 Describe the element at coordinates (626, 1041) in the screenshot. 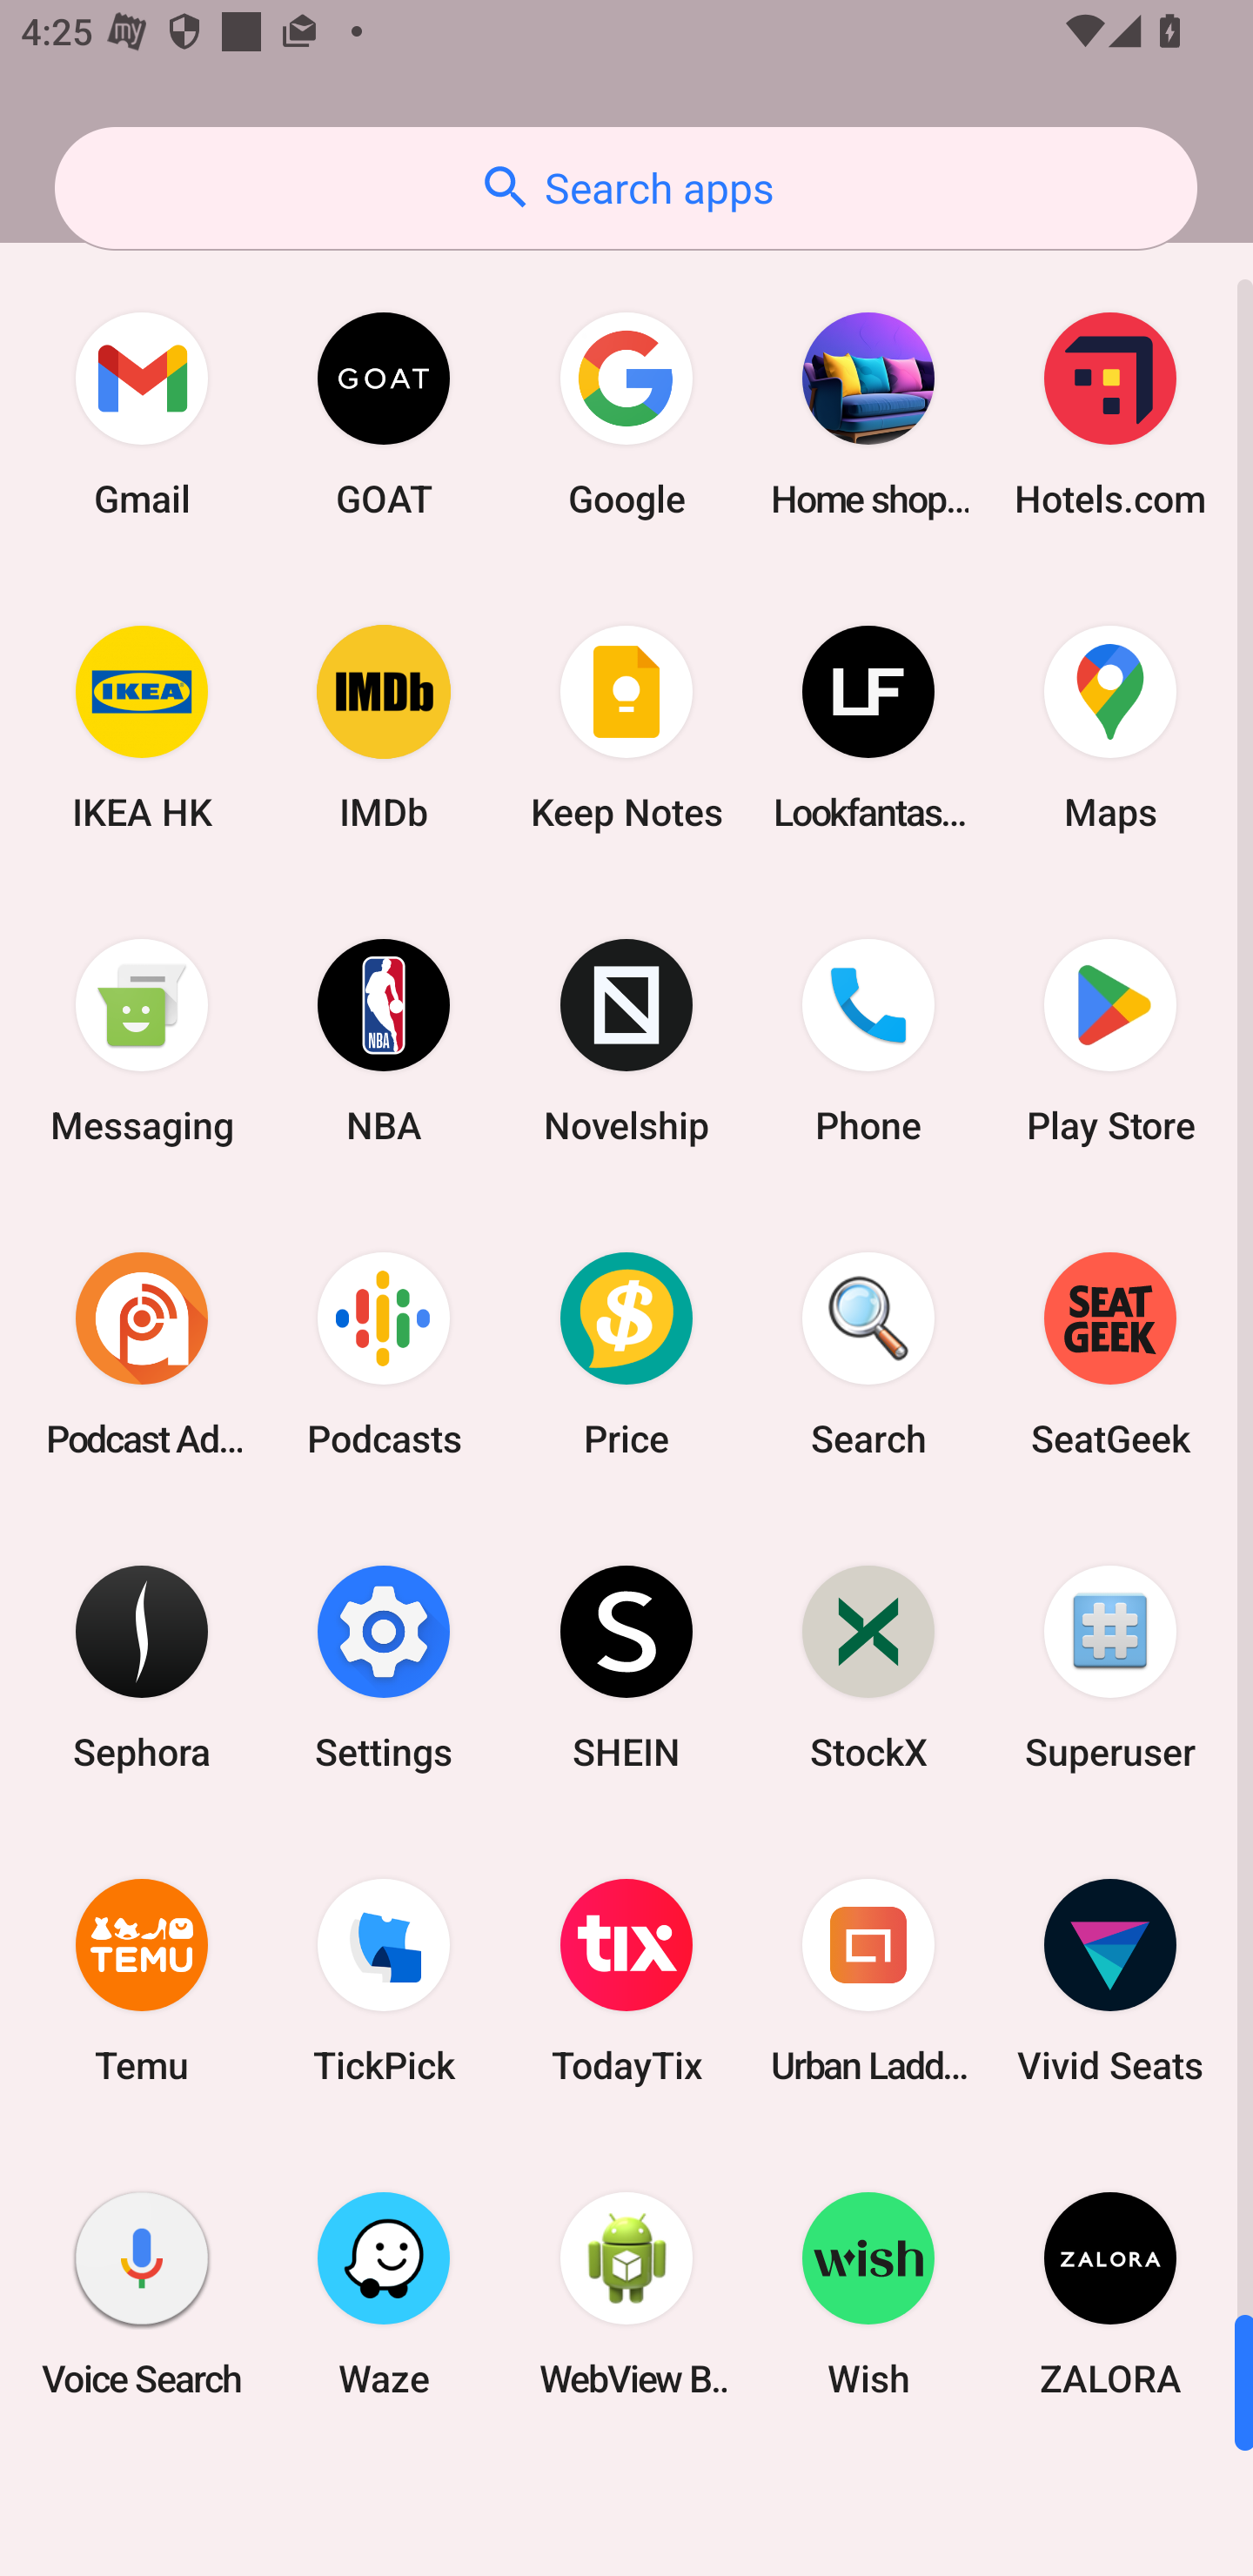

I see `Novelship` at that location.